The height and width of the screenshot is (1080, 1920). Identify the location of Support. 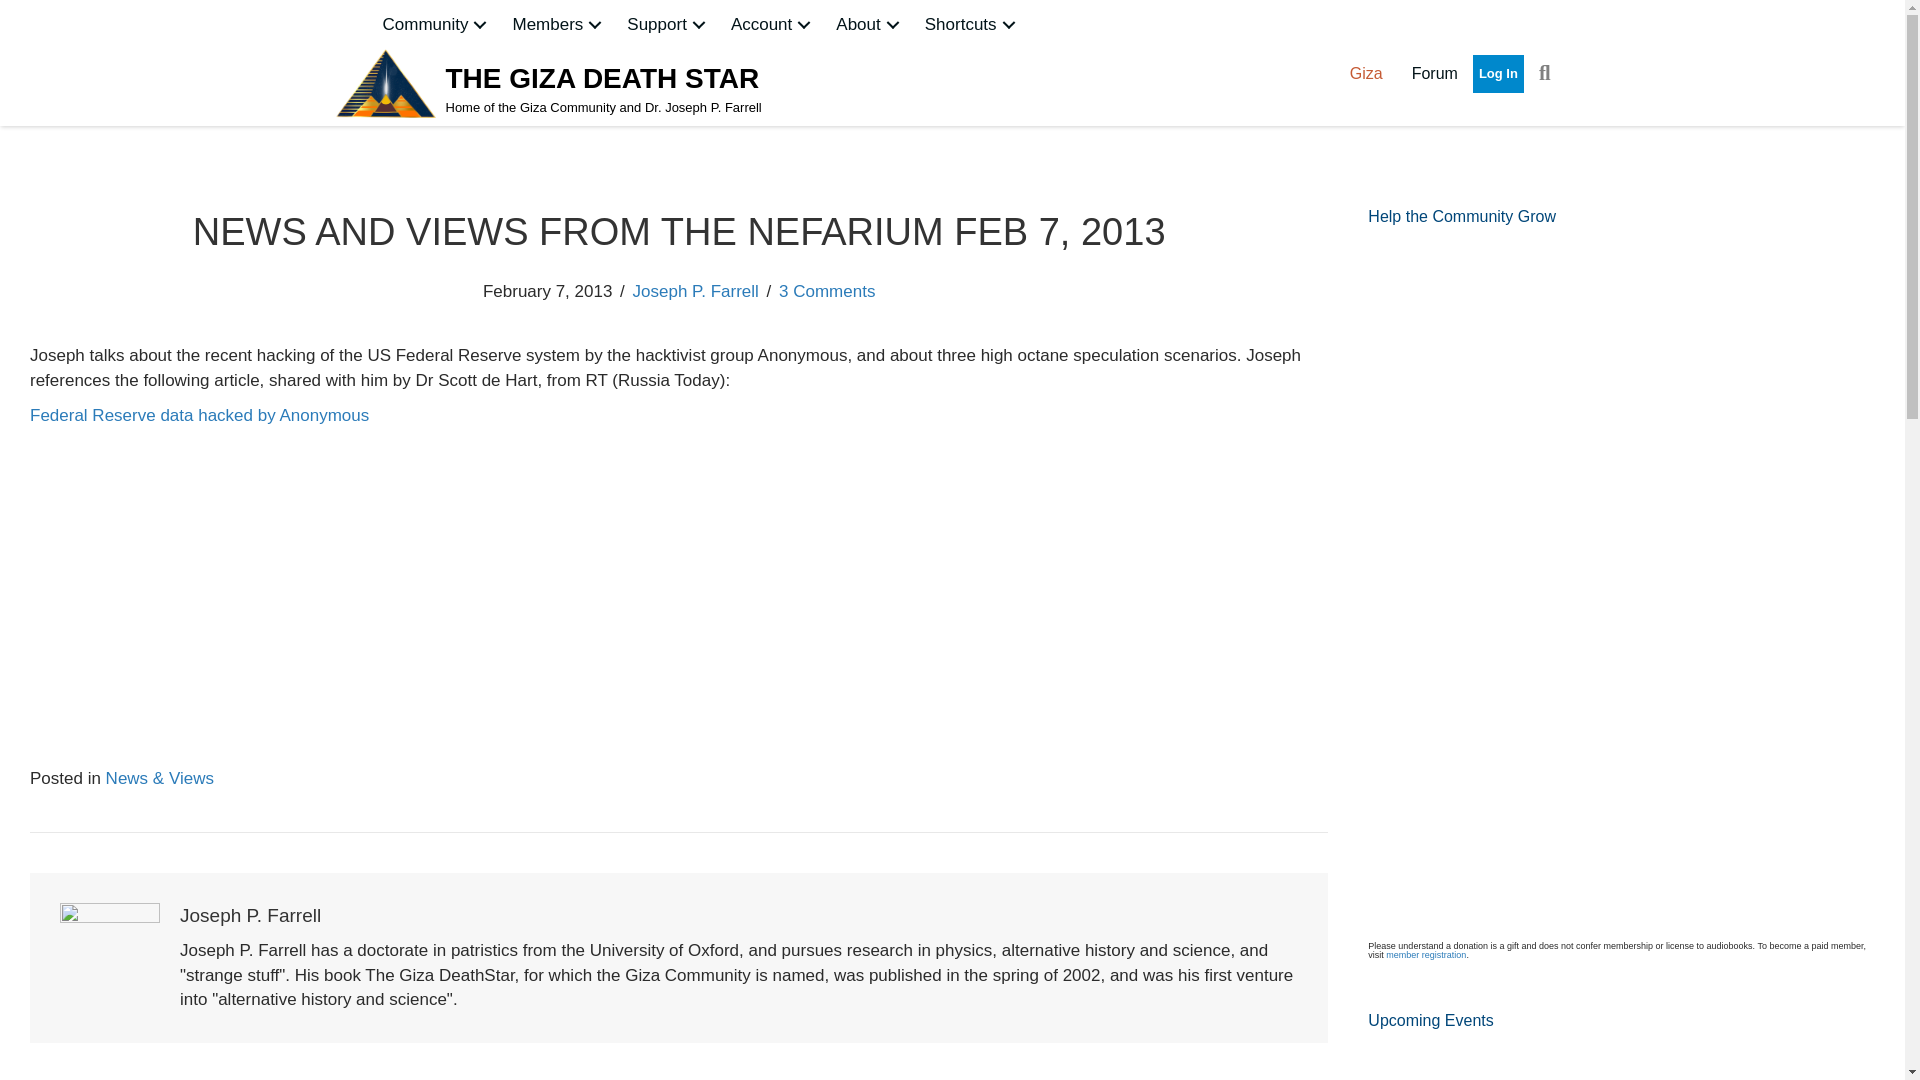
(668, 24).